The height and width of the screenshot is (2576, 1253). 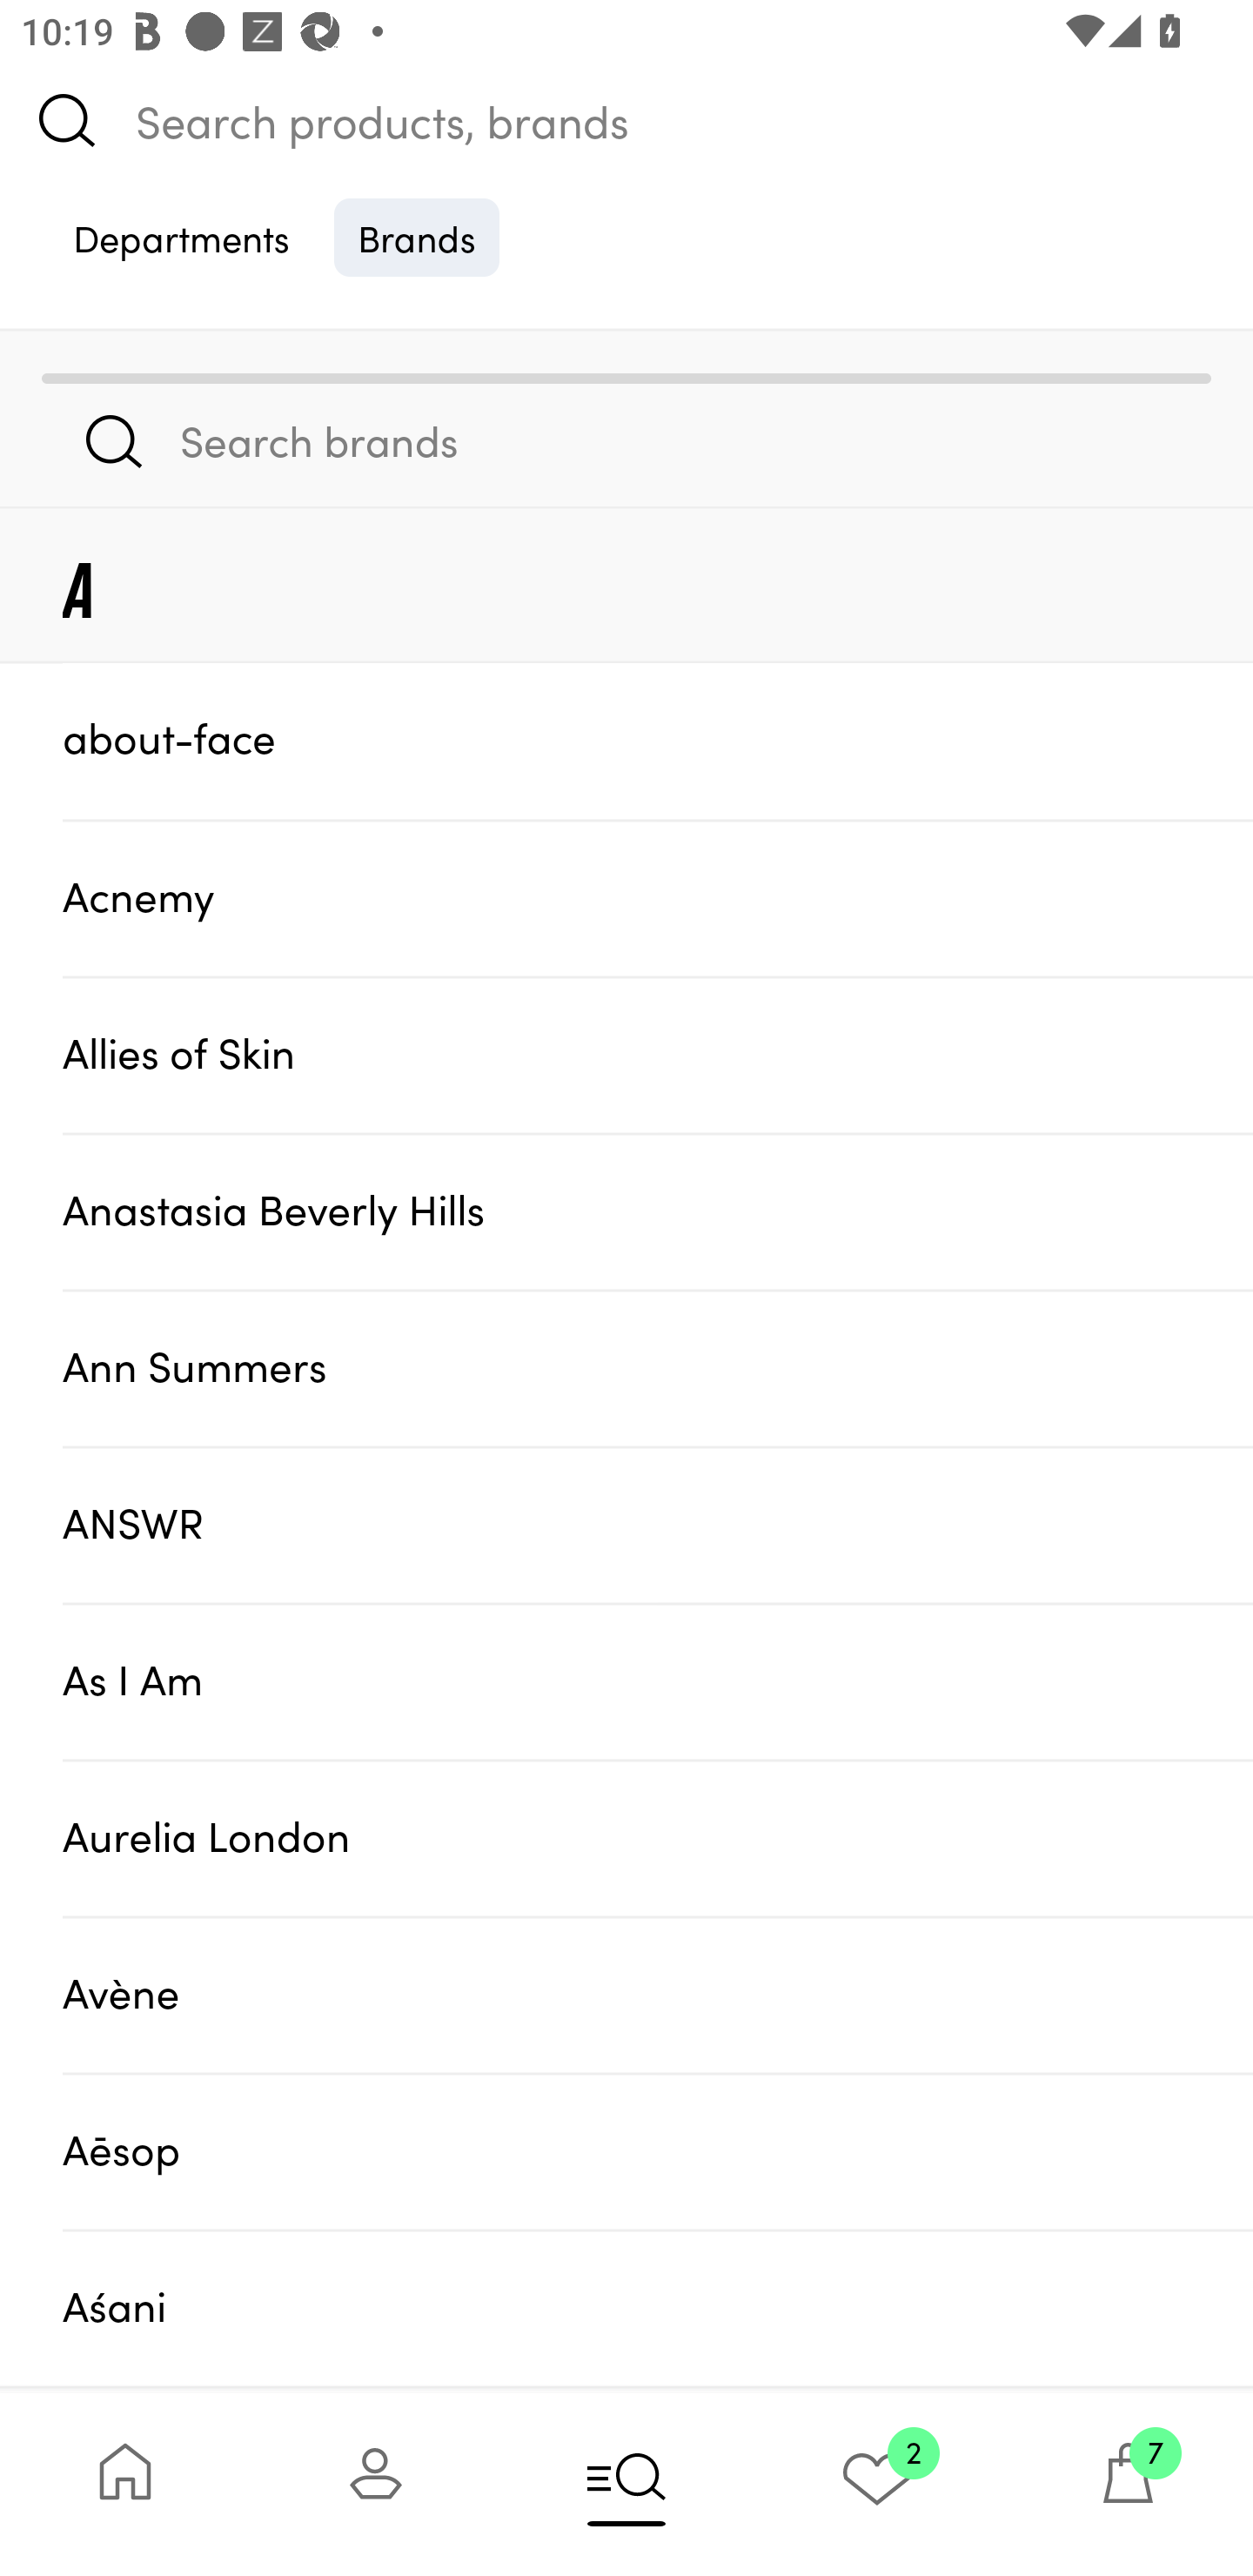 I want to click on about-face, so click(x=658, y=740).